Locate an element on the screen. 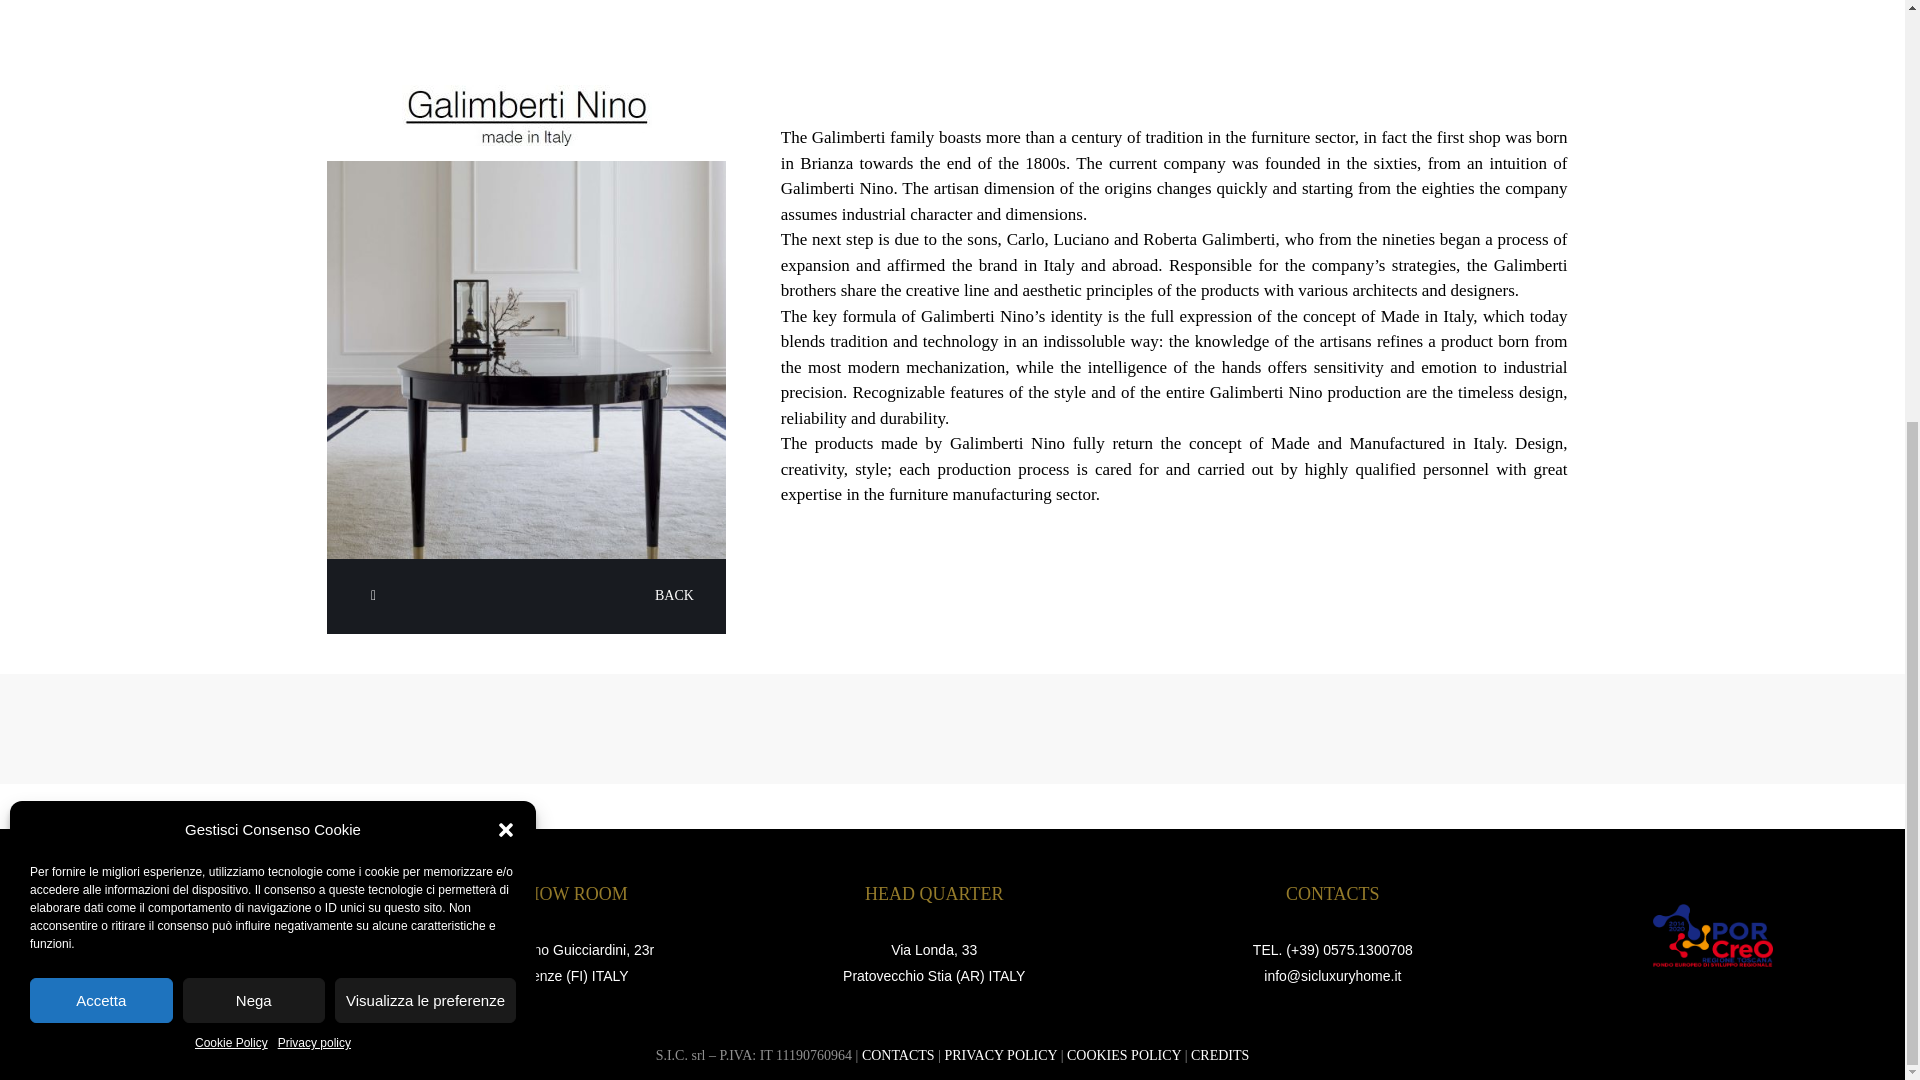 This screenshot has width=1920, height=1080. Cookie Policy is located at coordinates (232, 360).